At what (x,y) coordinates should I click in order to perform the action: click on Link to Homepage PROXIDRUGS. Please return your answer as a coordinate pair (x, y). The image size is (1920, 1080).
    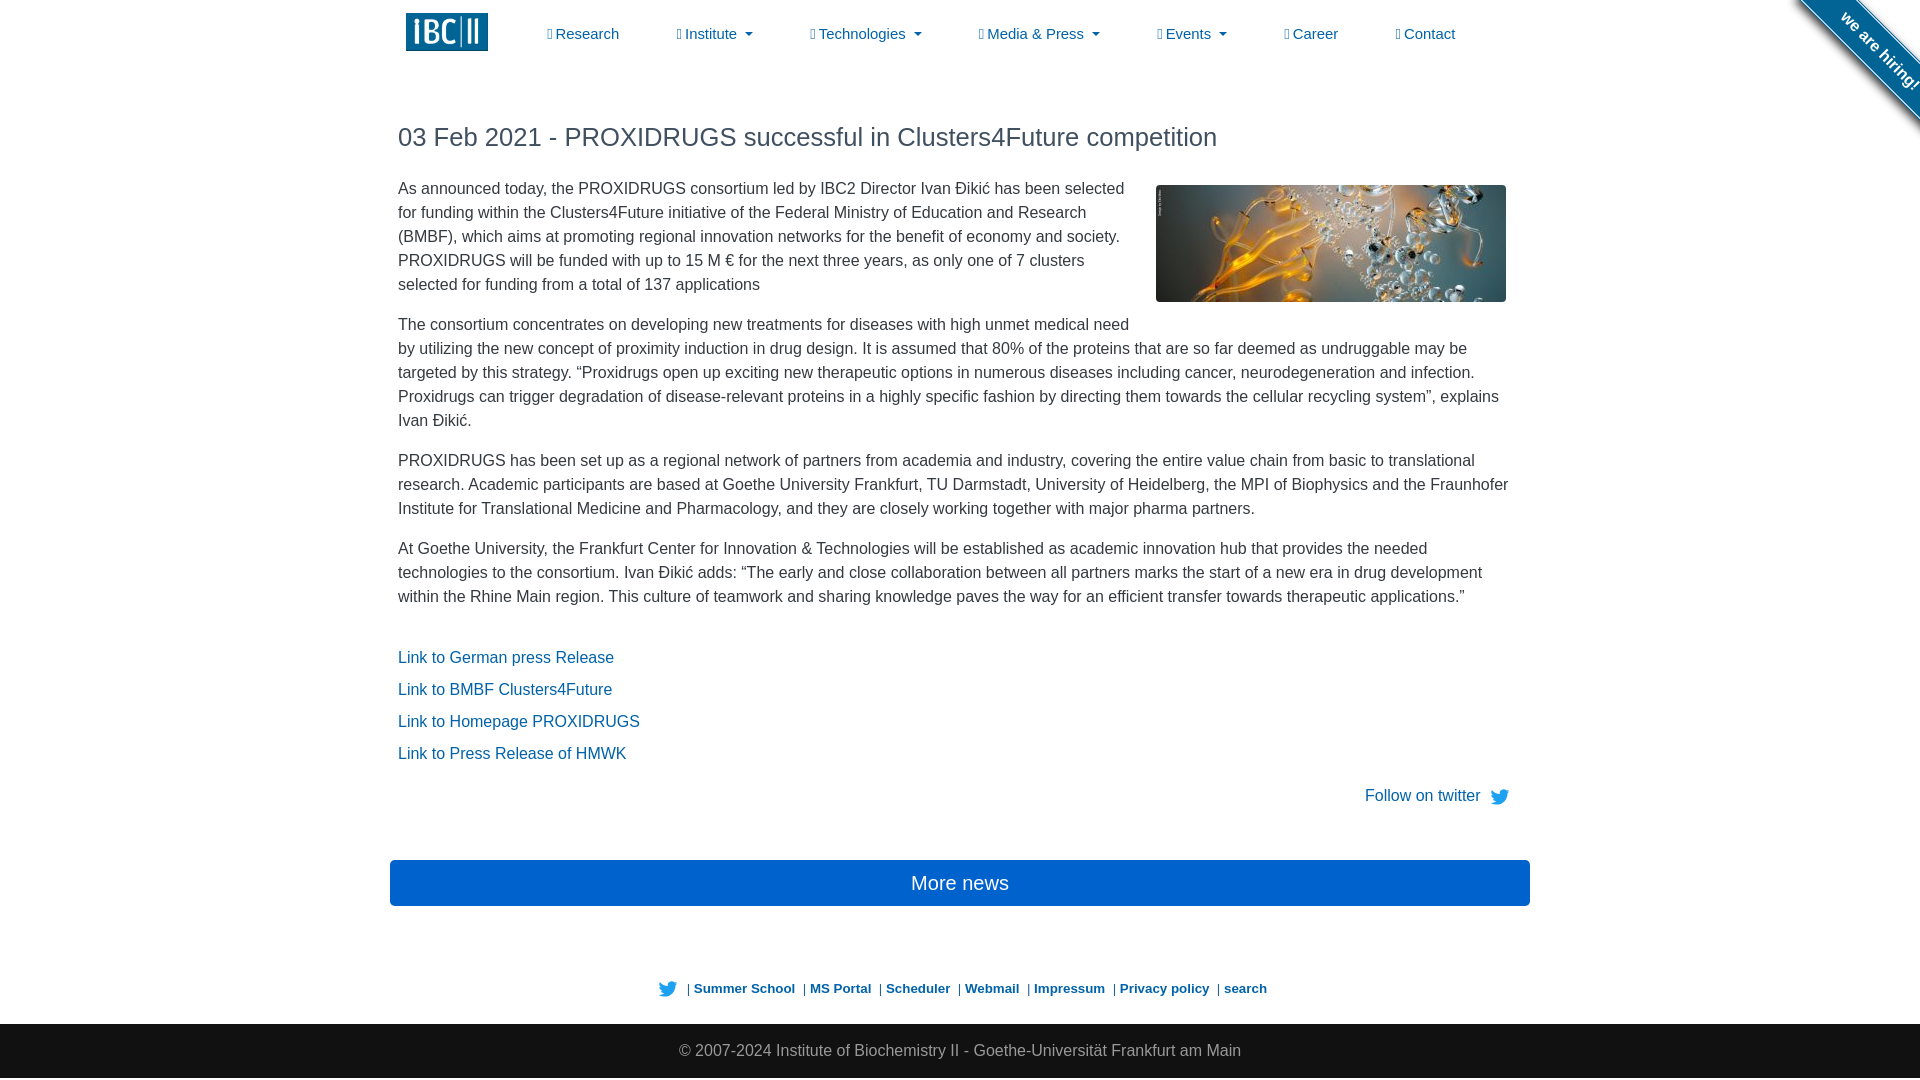
    Looking at the image, I should click on (518, 721).